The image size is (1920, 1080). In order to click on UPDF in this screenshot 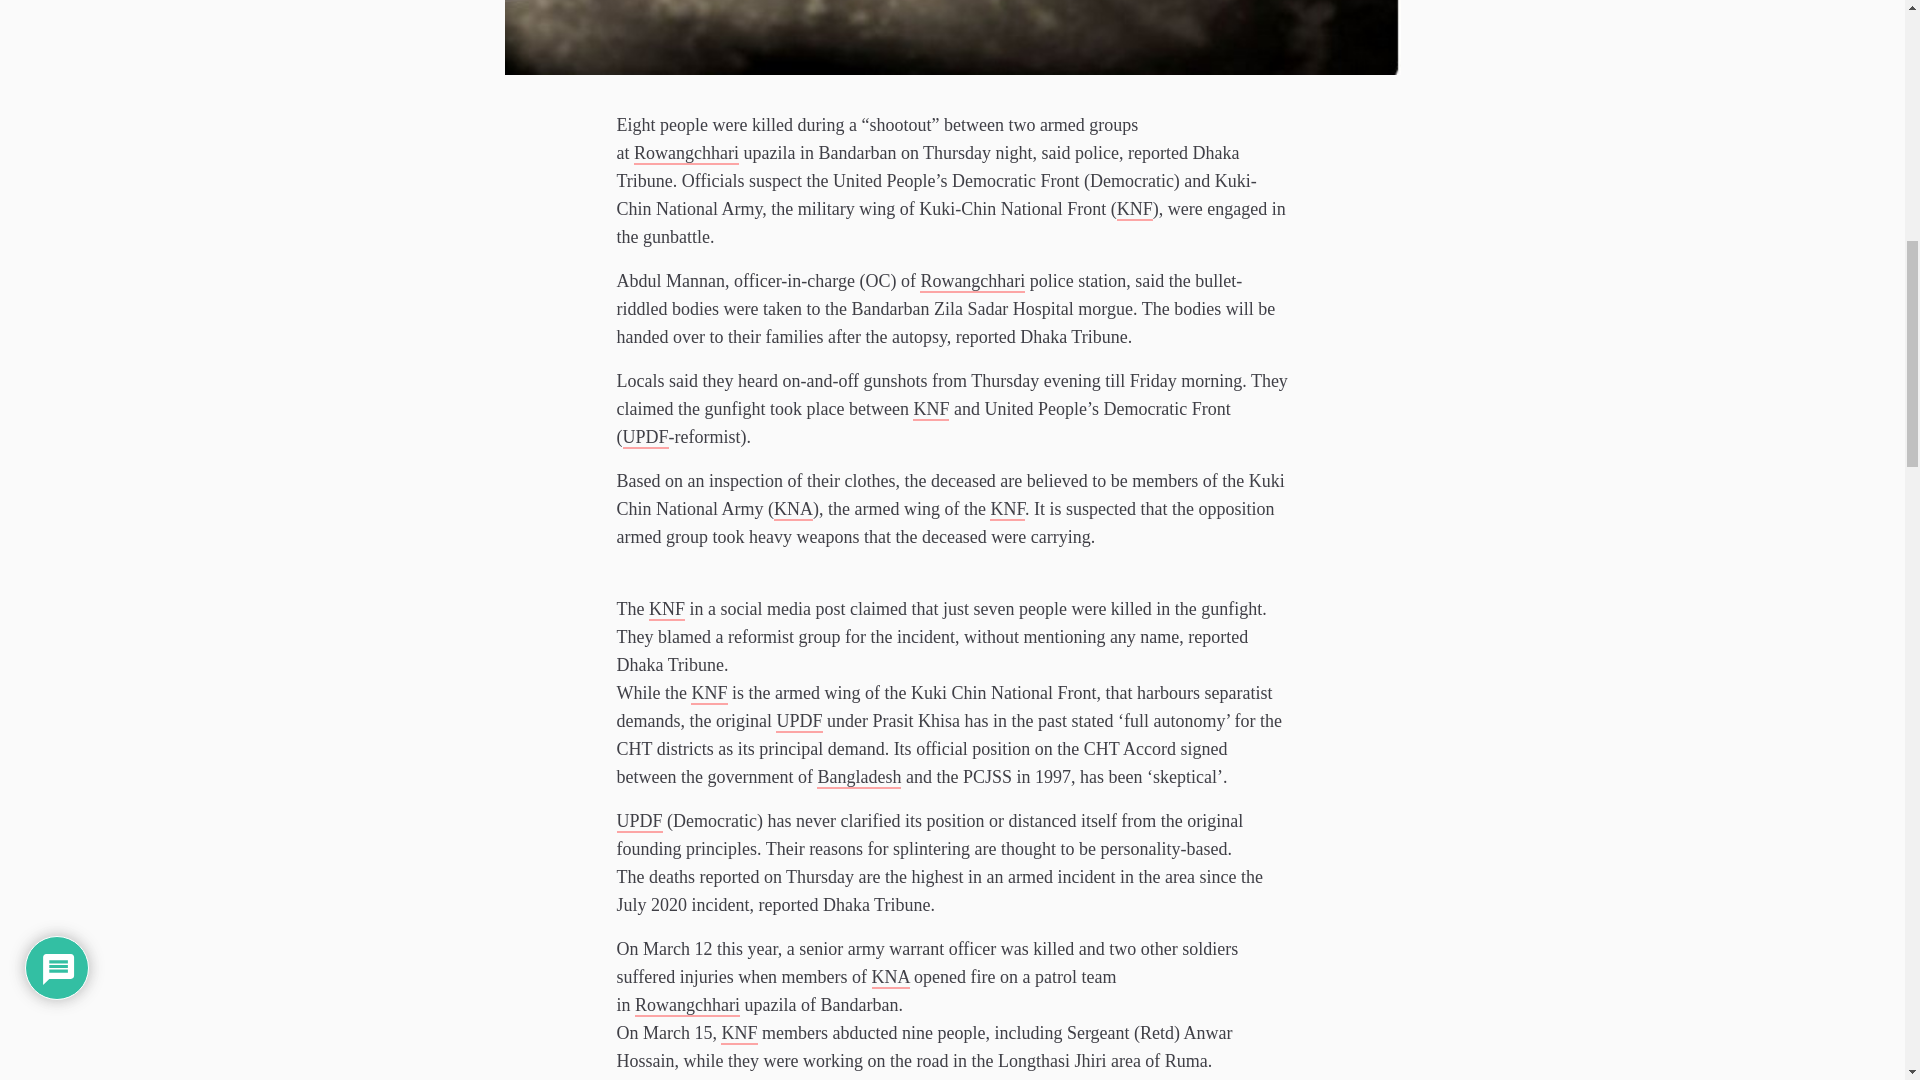, I will do `click(639, 820)`.